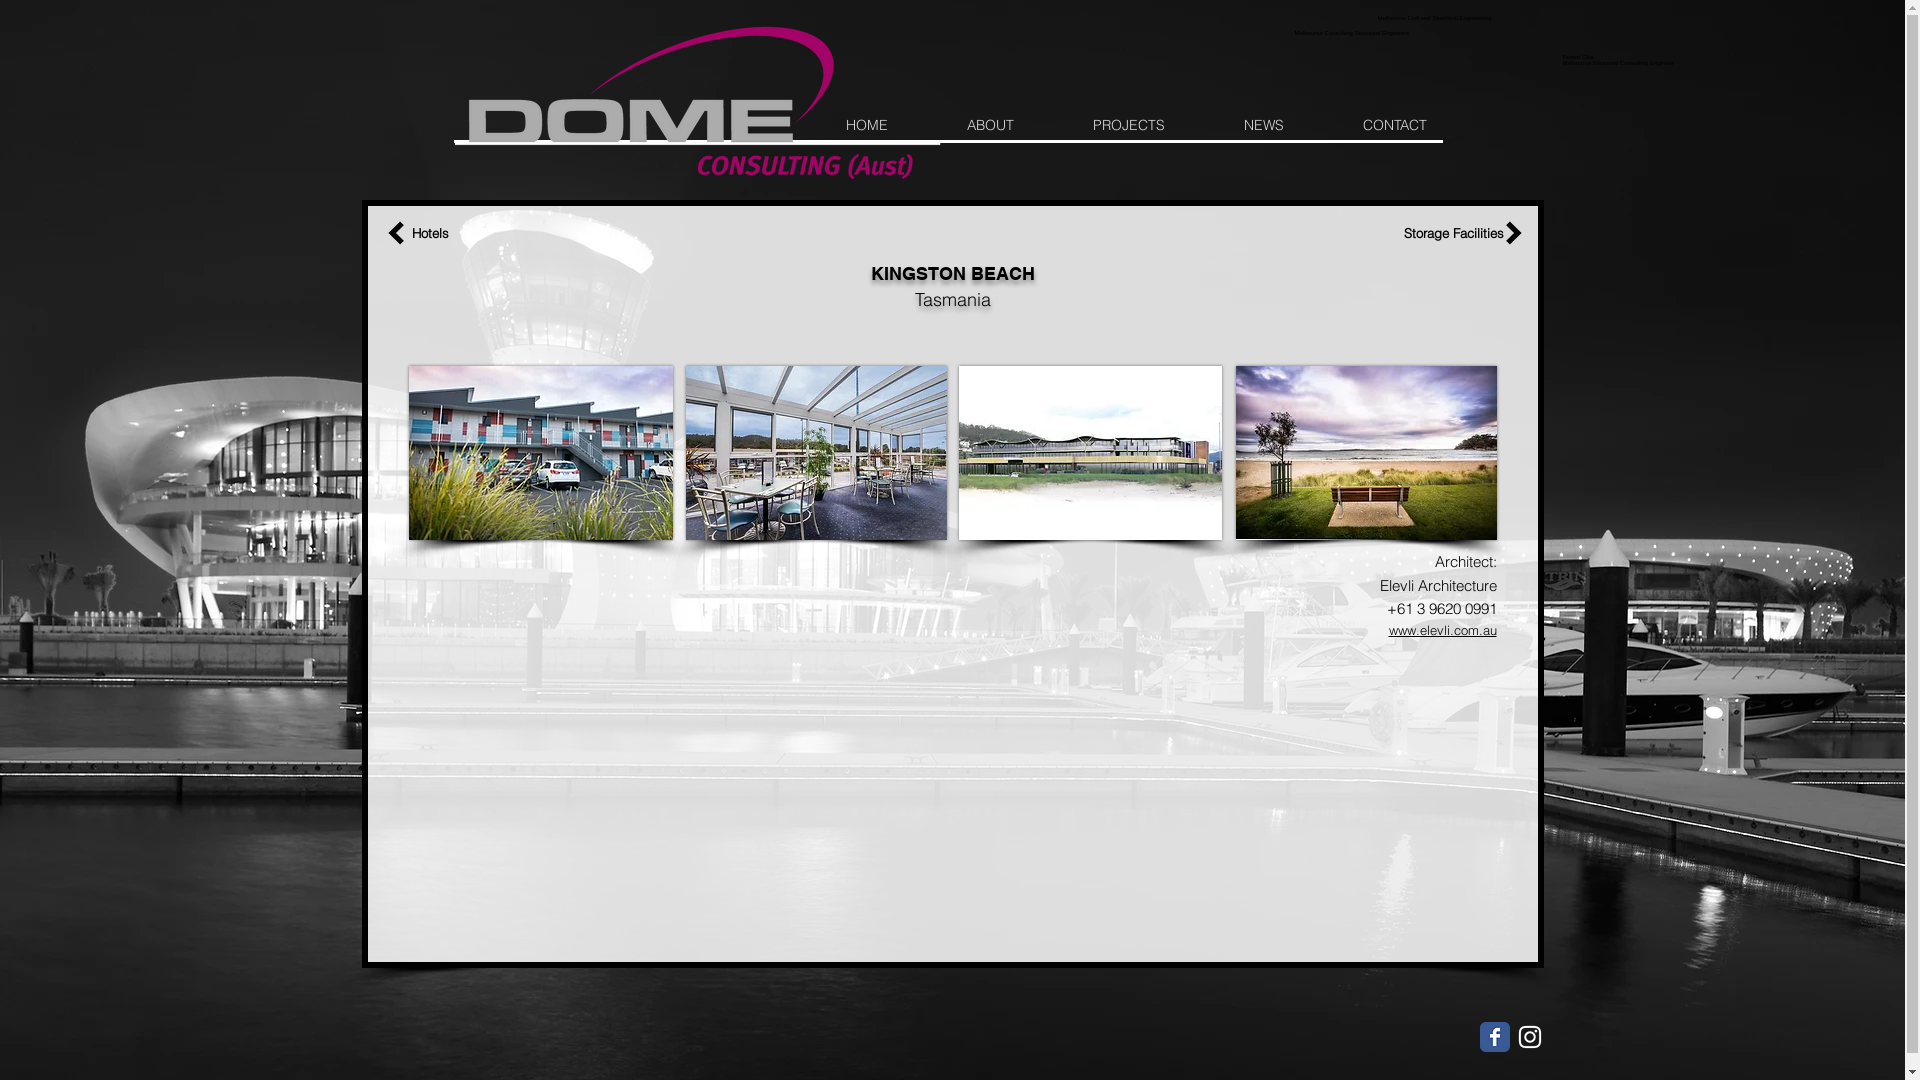  Describe the element at coordinates (1130, 126) in the screenshot. I see `PROJECTS` at that location.